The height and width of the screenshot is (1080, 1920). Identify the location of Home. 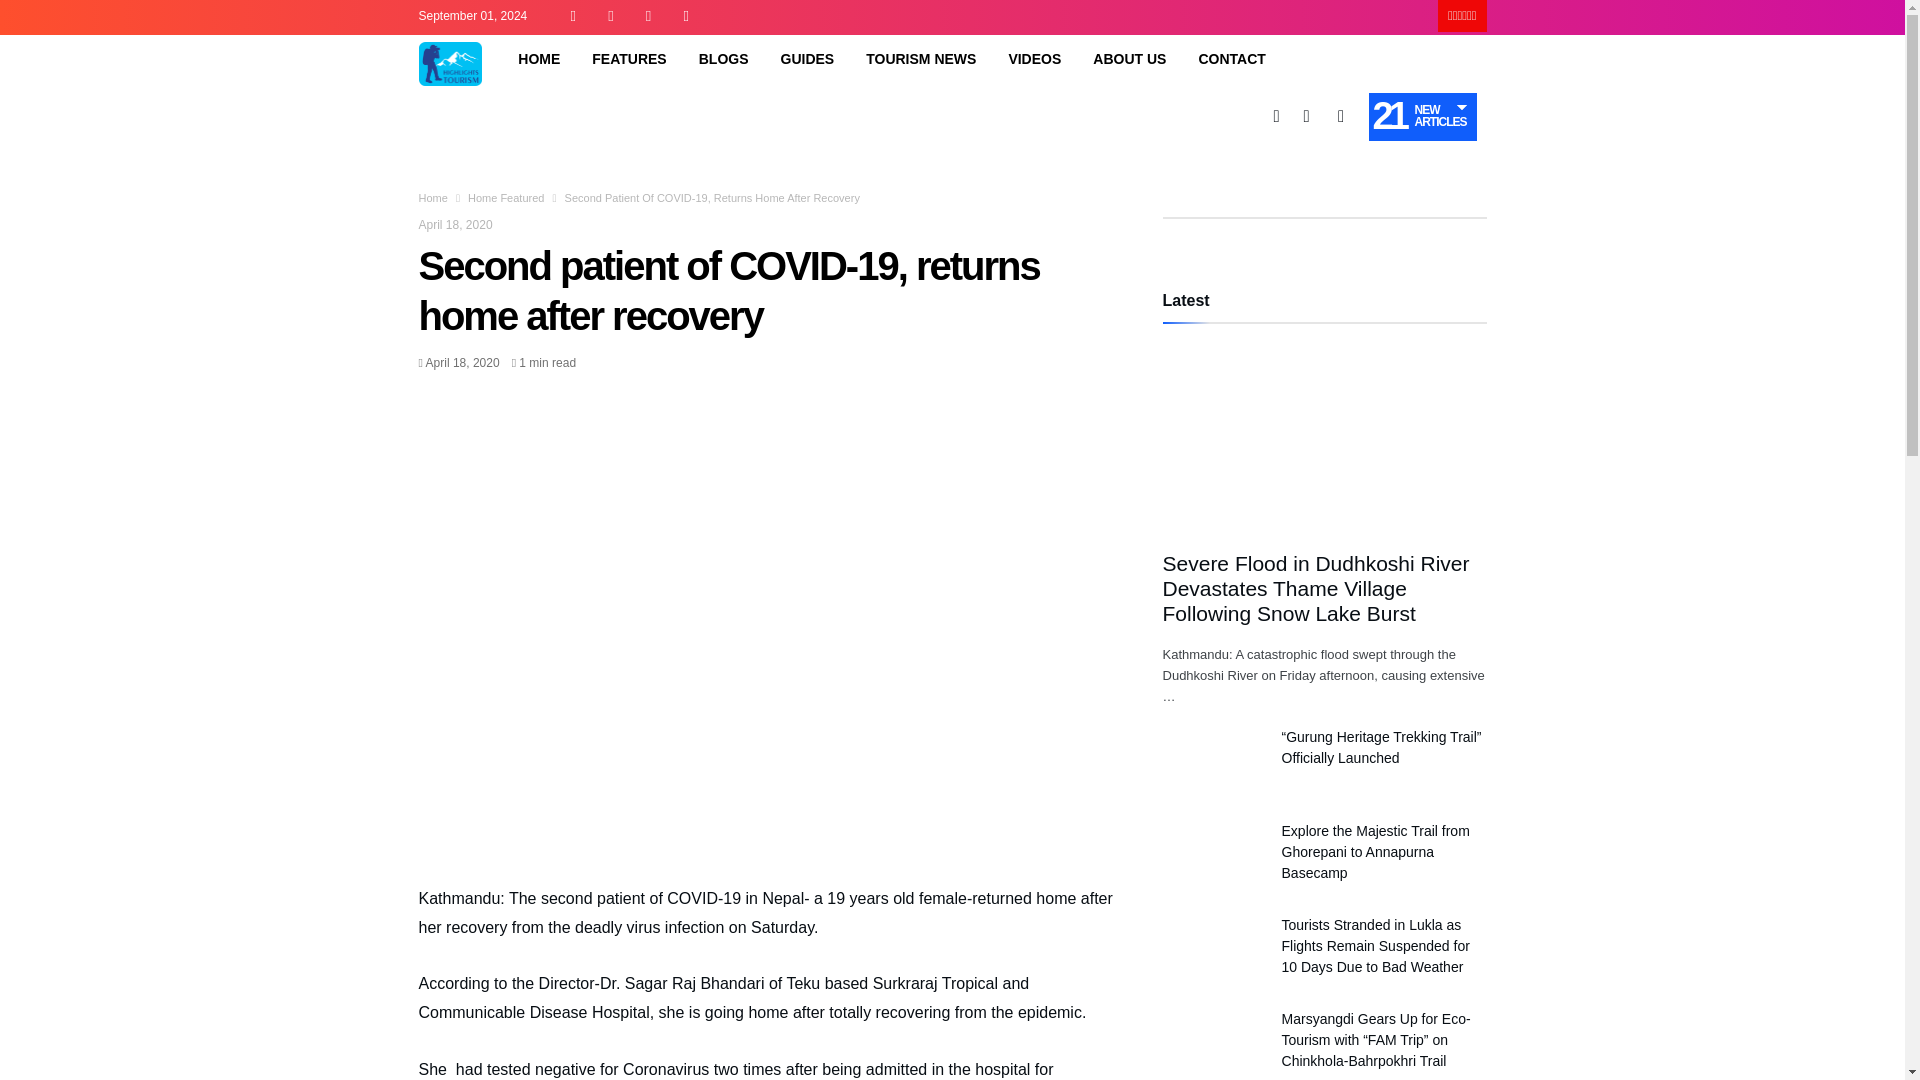
(432, 198).